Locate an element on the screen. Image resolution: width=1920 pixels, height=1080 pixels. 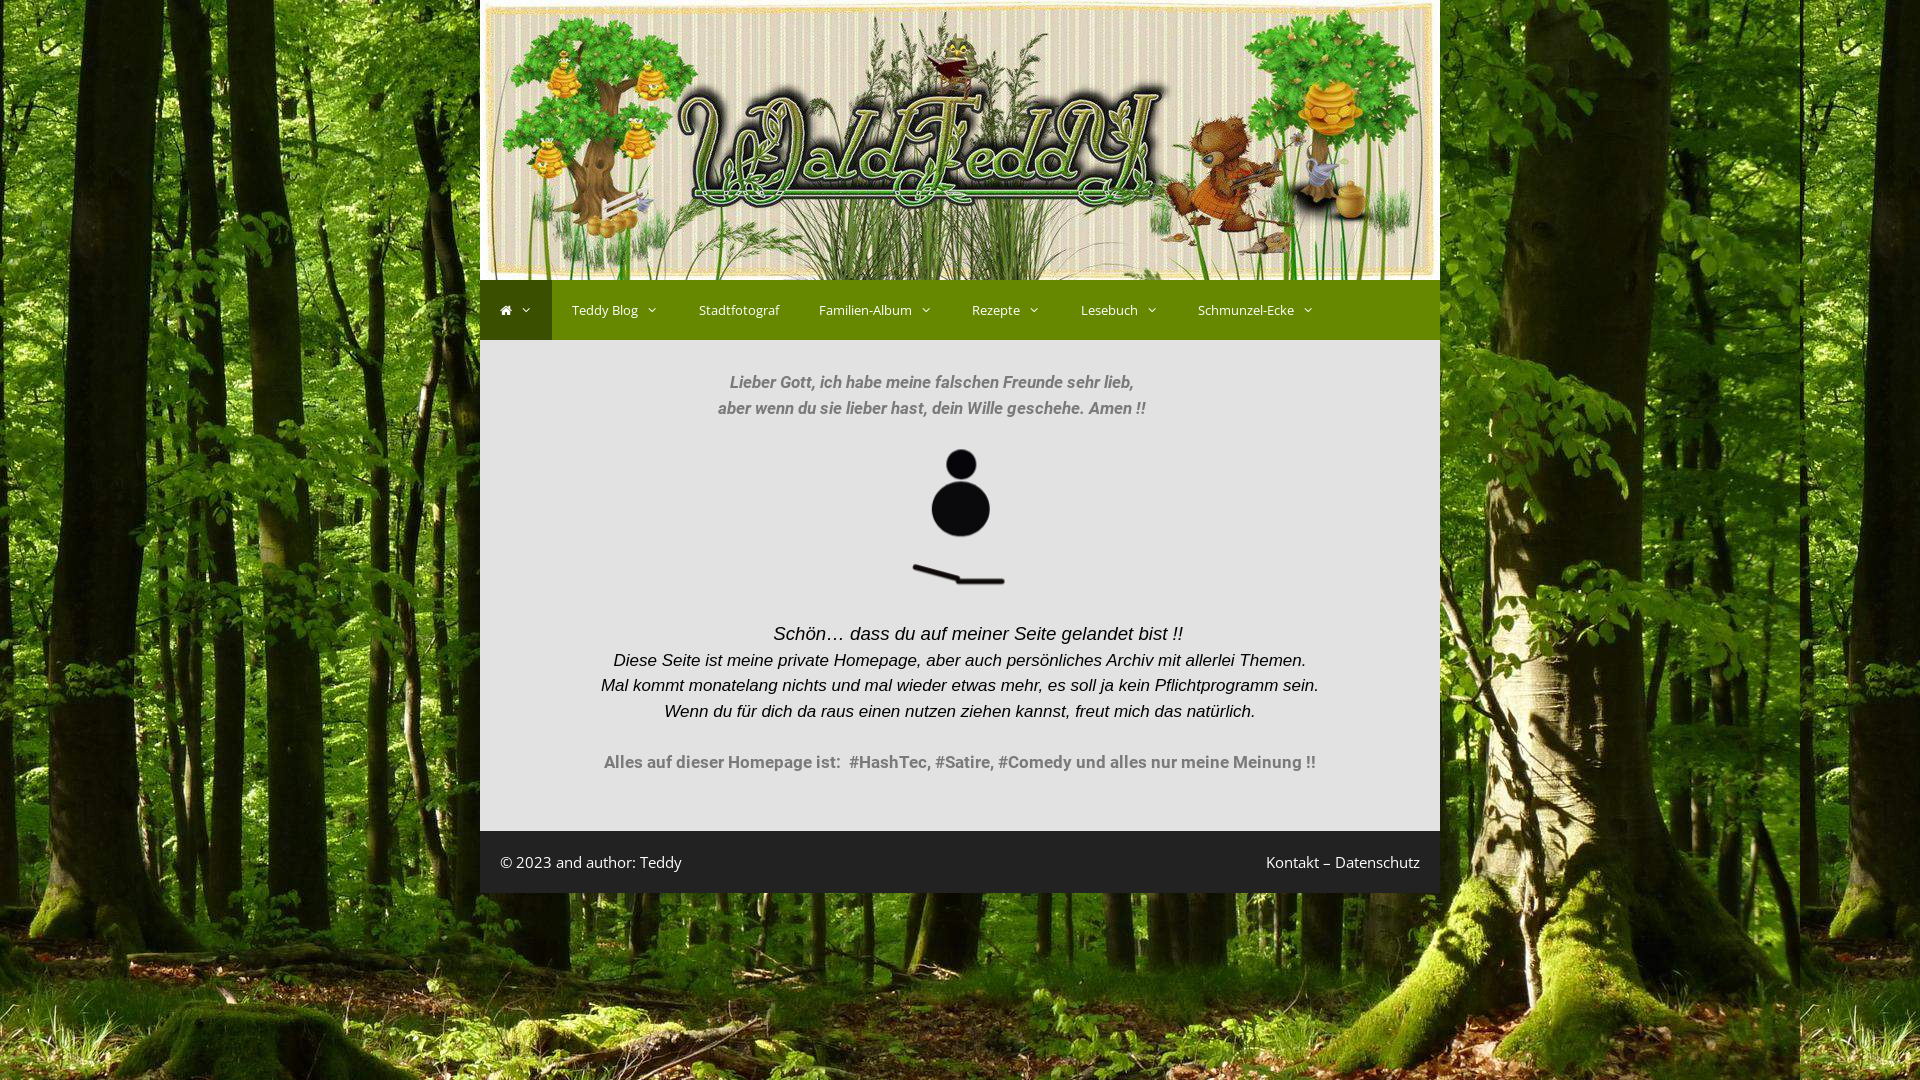
Stadtfotograf is located at coordinates (739, 310).